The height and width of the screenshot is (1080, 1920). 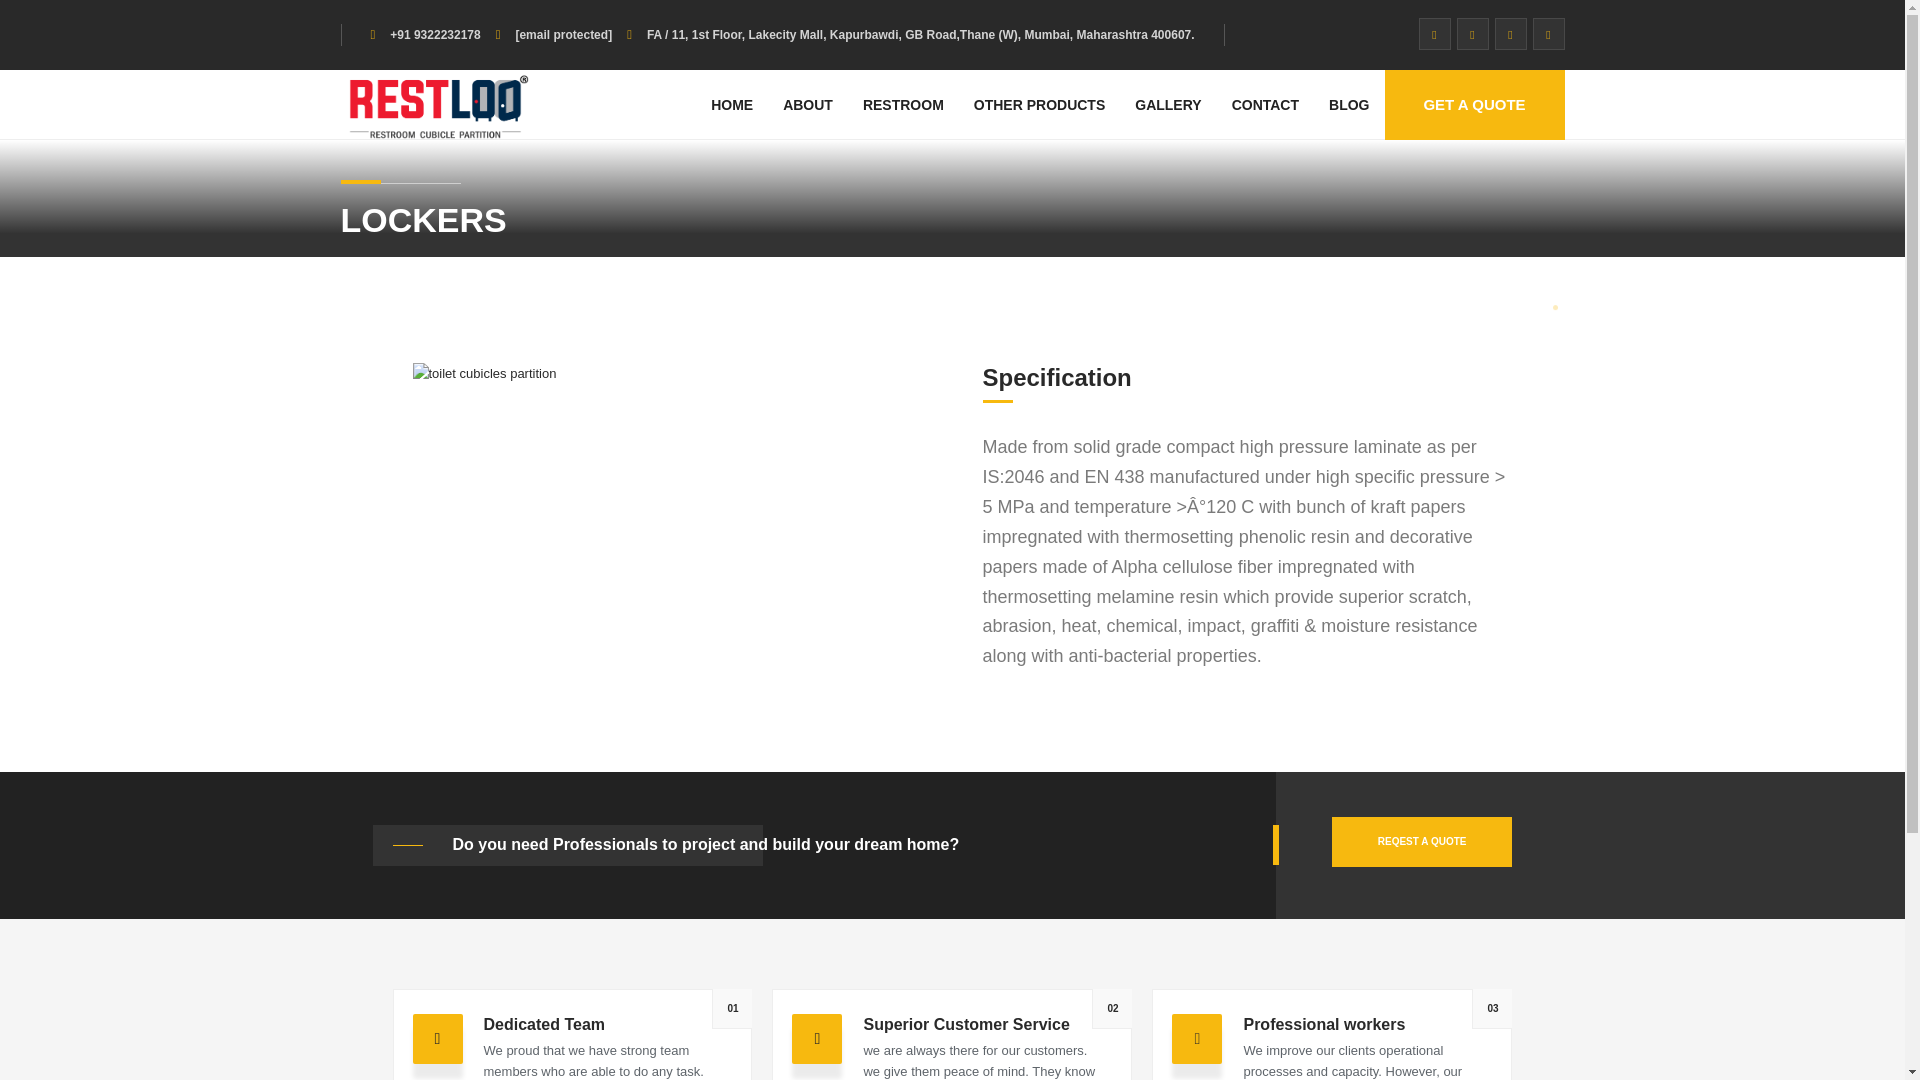 I want to click on linkedin, so click(x=1510, y=34).